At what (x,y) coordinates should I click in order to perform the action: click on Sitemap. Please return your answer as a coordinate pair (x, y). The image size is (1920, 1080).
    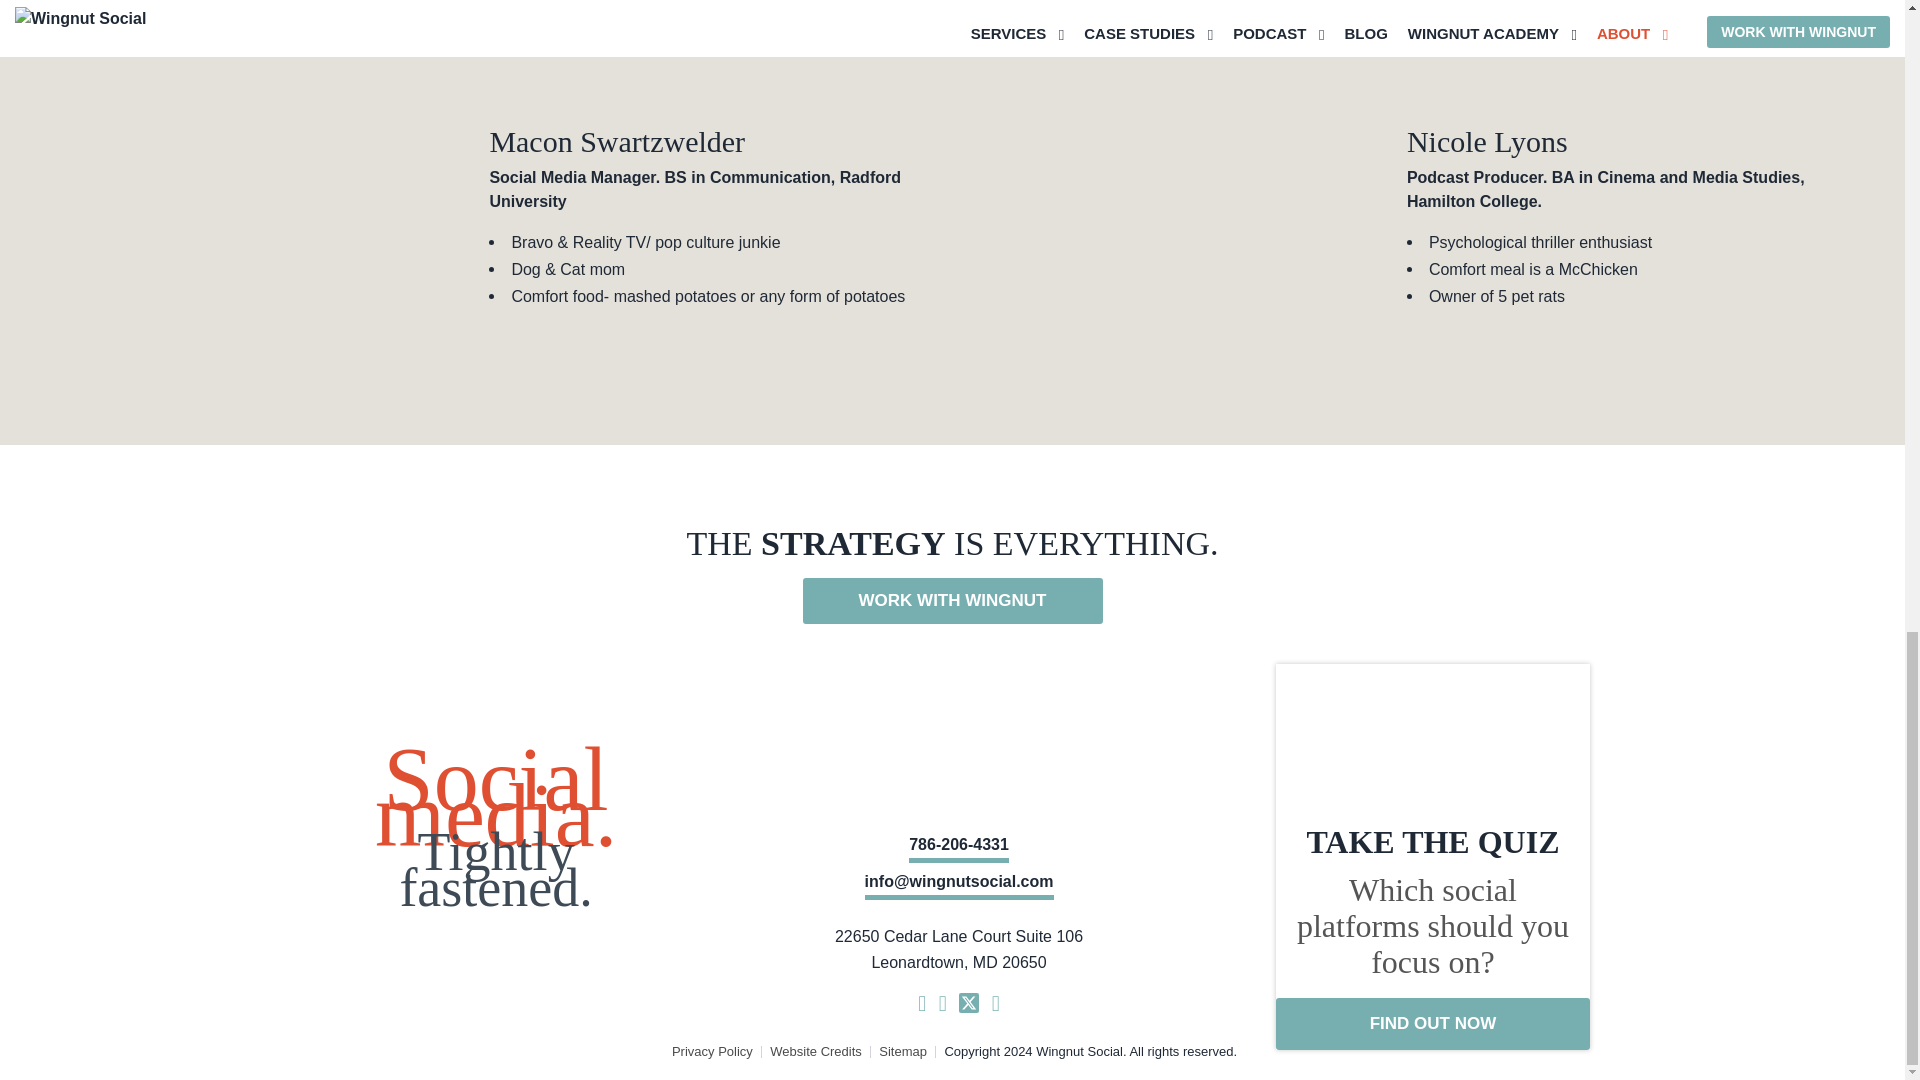
    Looking at the image, I should click on (903, 1052).